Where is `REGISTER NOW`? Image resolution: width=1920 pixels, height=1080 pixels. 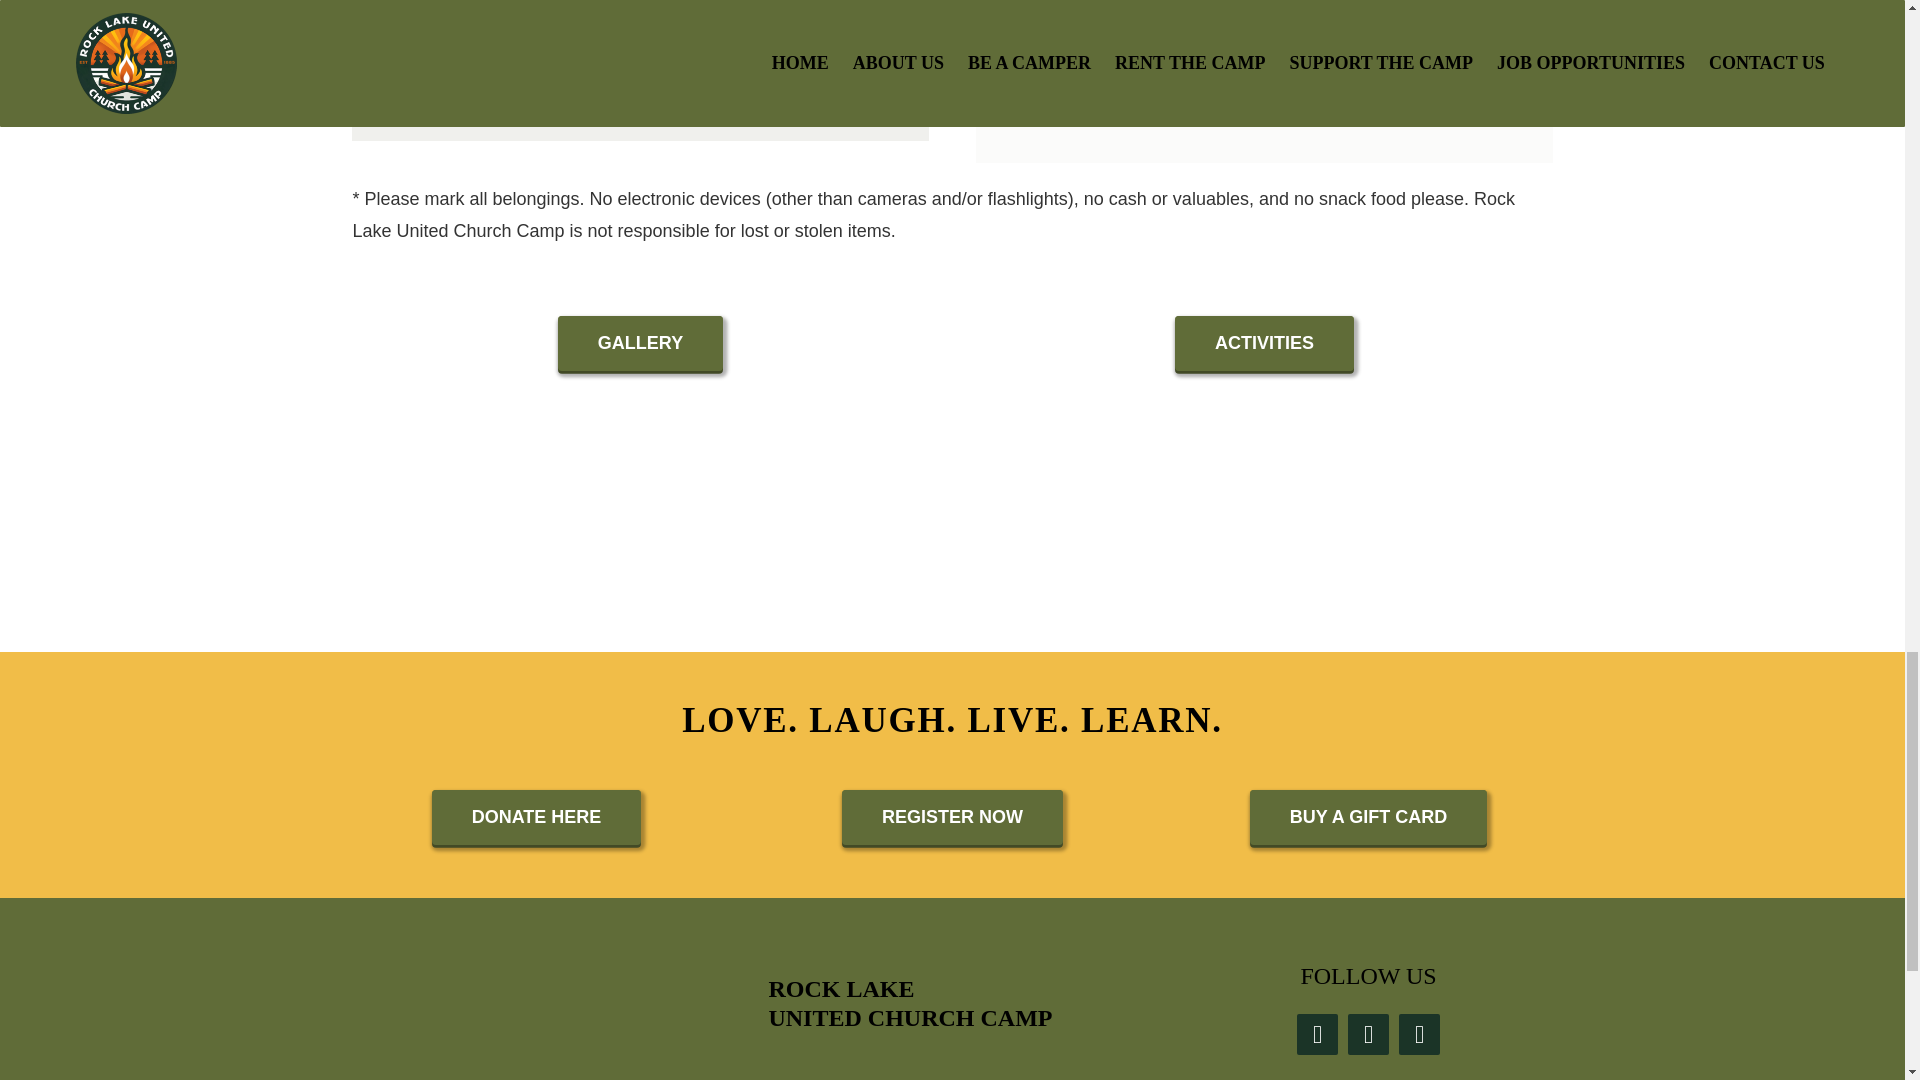 REGISTER NOW is located at coordinates (952, 816).